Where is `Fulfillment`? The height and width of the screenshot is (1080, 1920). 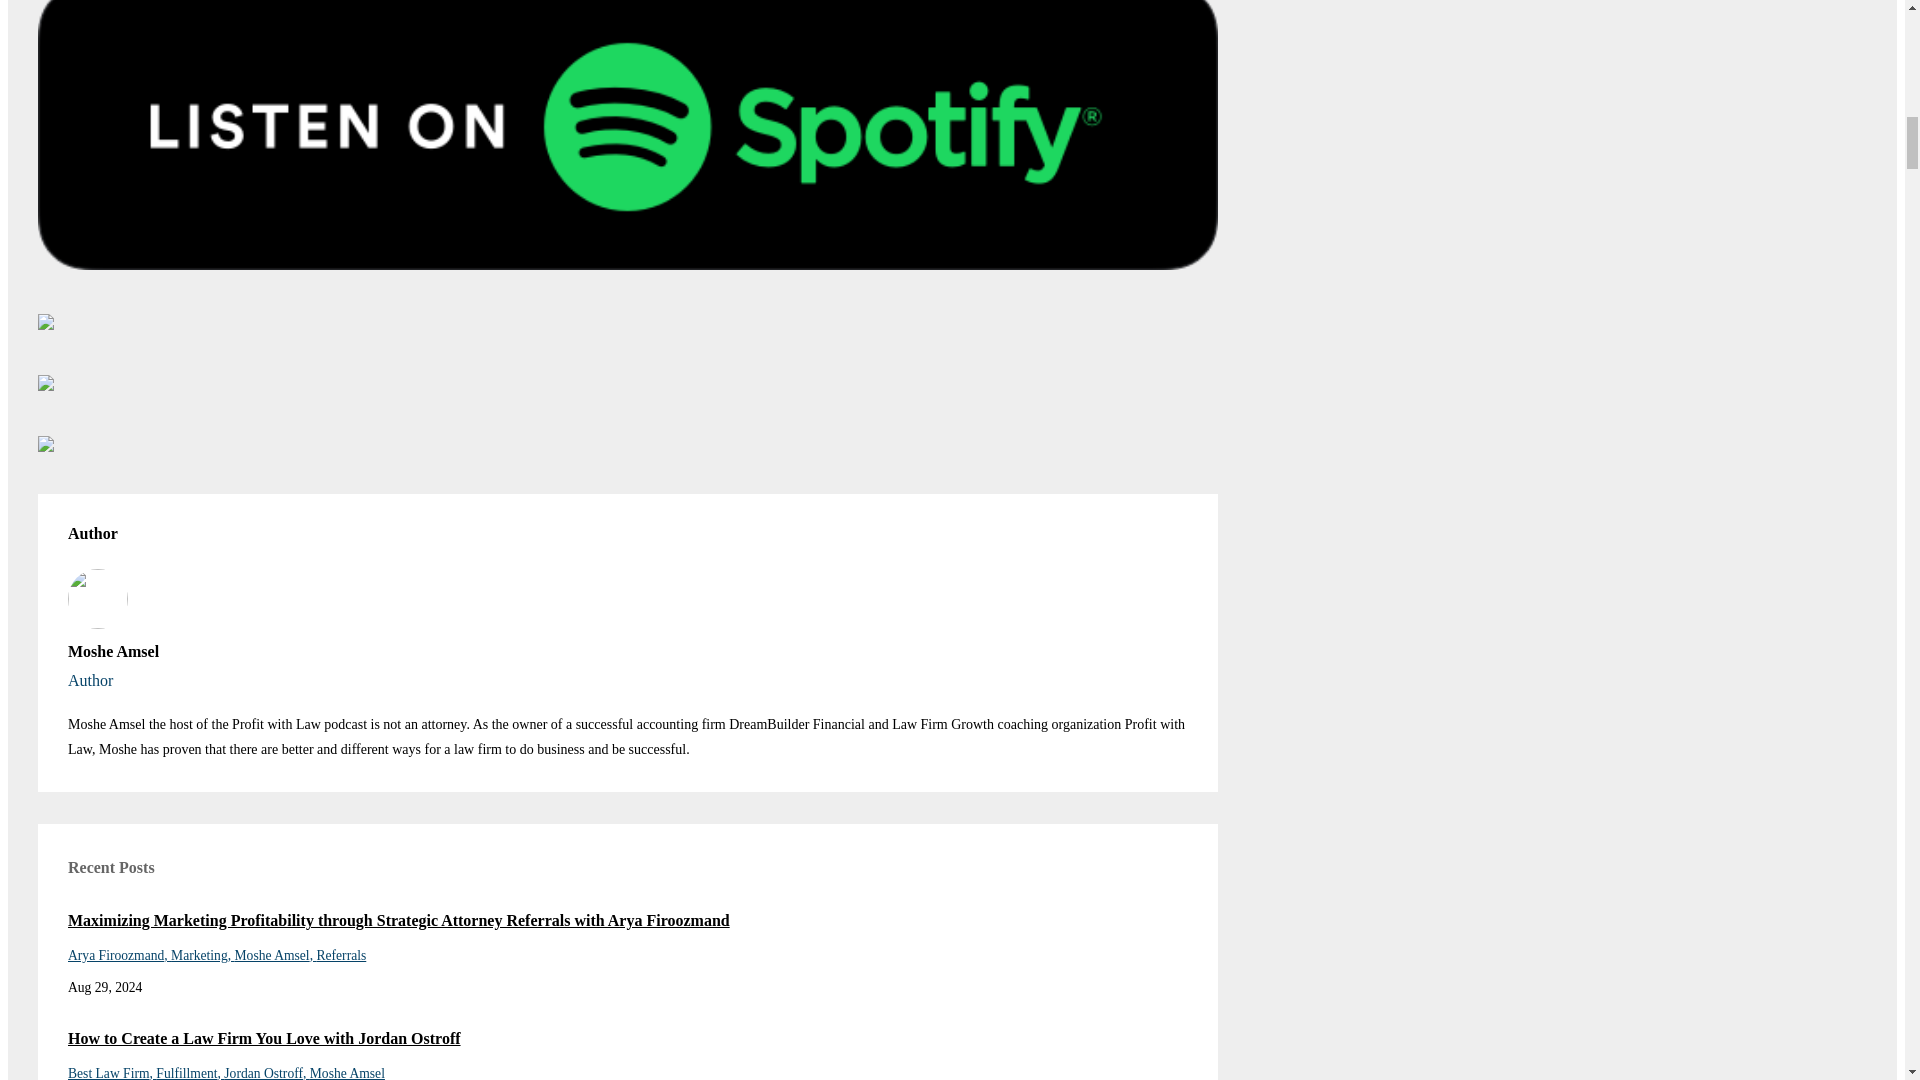 Fulfillment is located at coordinates (190, 1072).